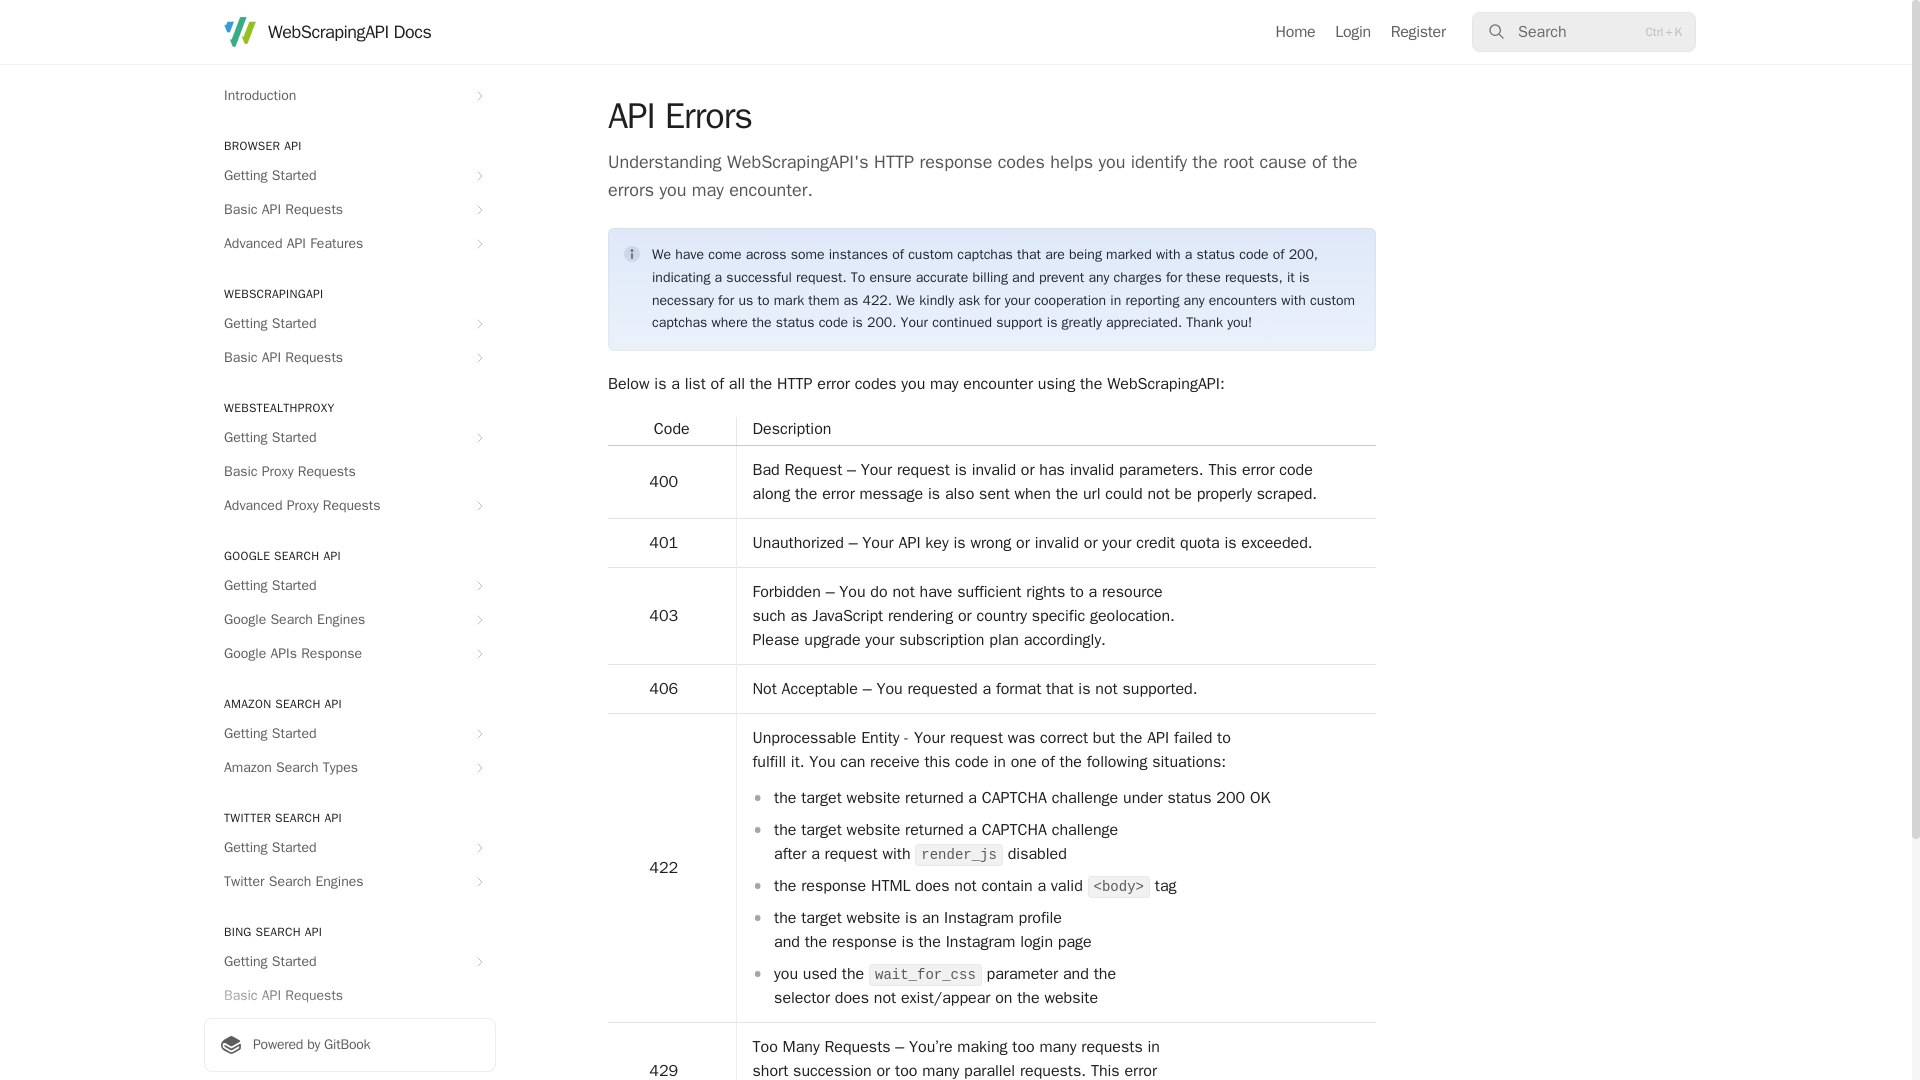  Describe the element at coordinates (349, 176) in the screenshot. I see `Getting Started` at that location.